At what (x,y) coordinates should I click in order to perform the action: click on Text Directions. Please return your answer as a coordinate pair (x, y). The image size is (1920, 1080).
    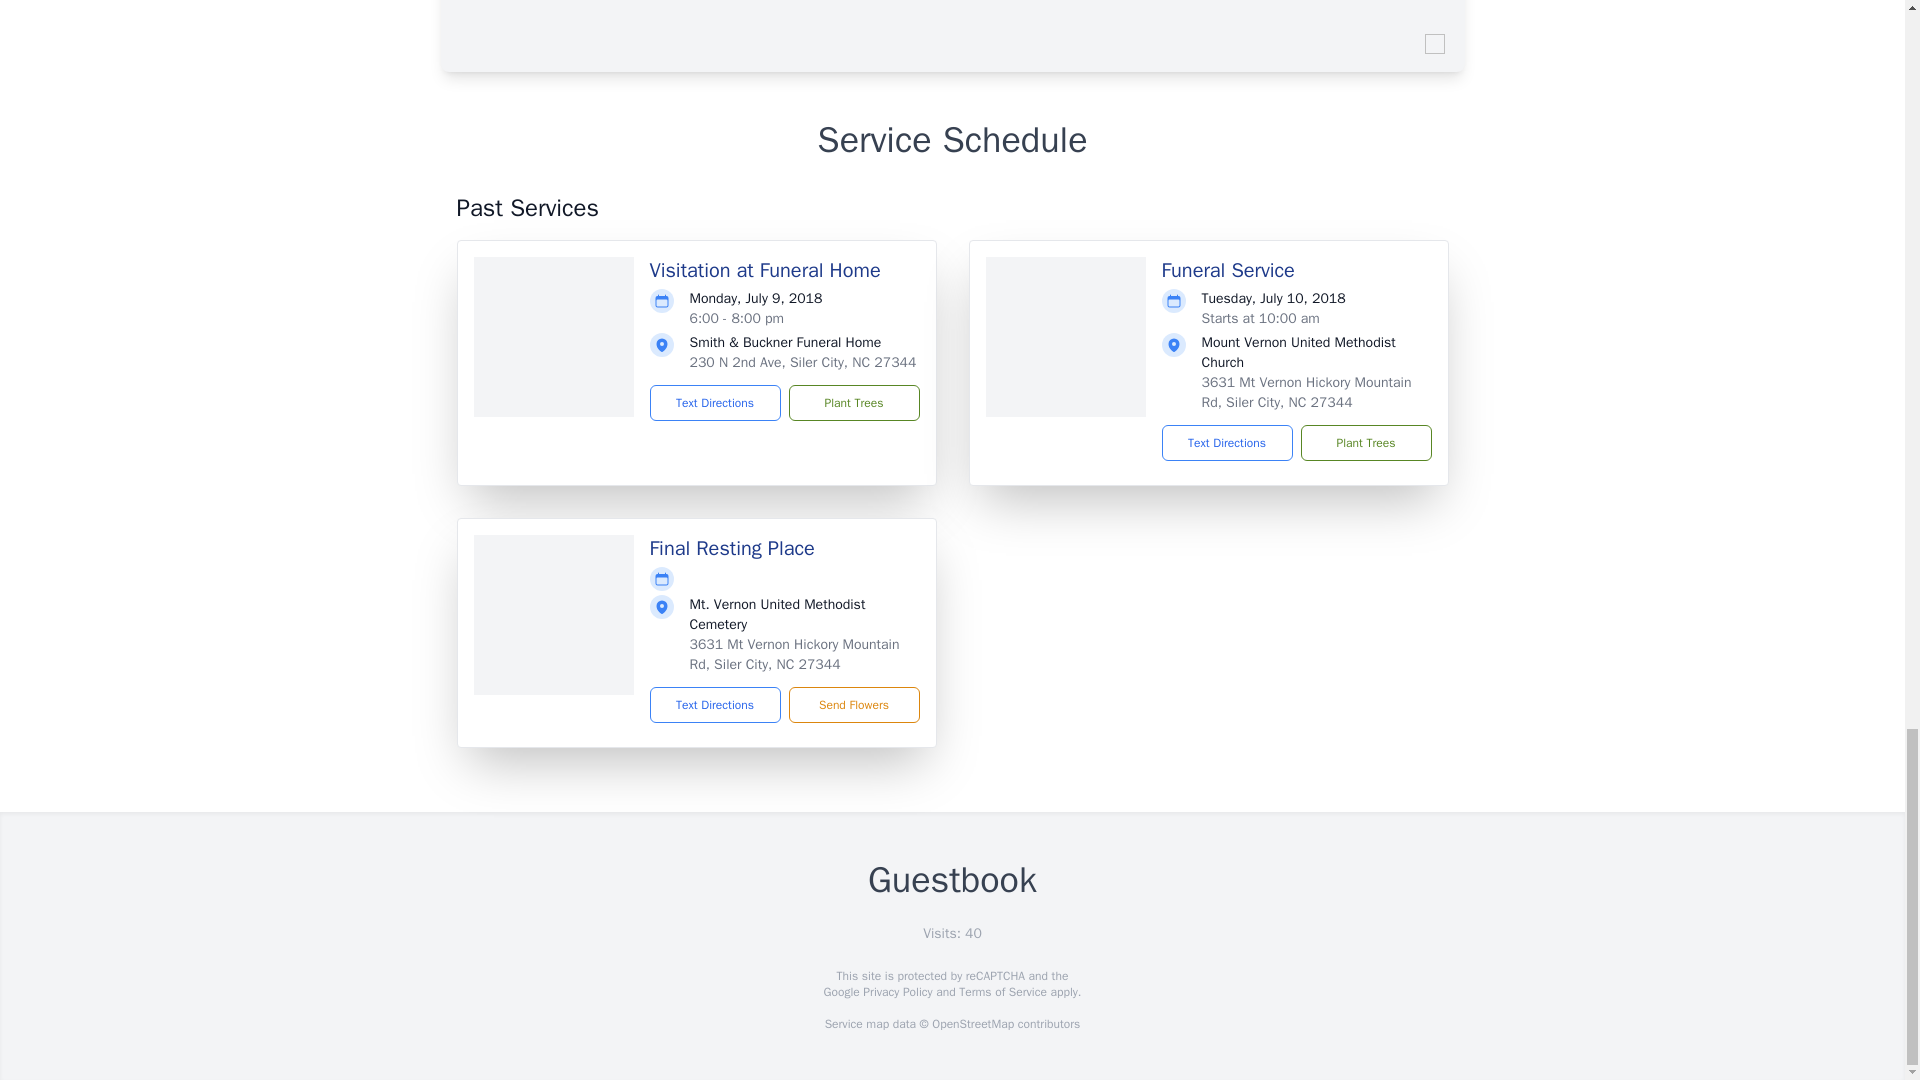
    Looking at the image, I should click on (1226, 443).